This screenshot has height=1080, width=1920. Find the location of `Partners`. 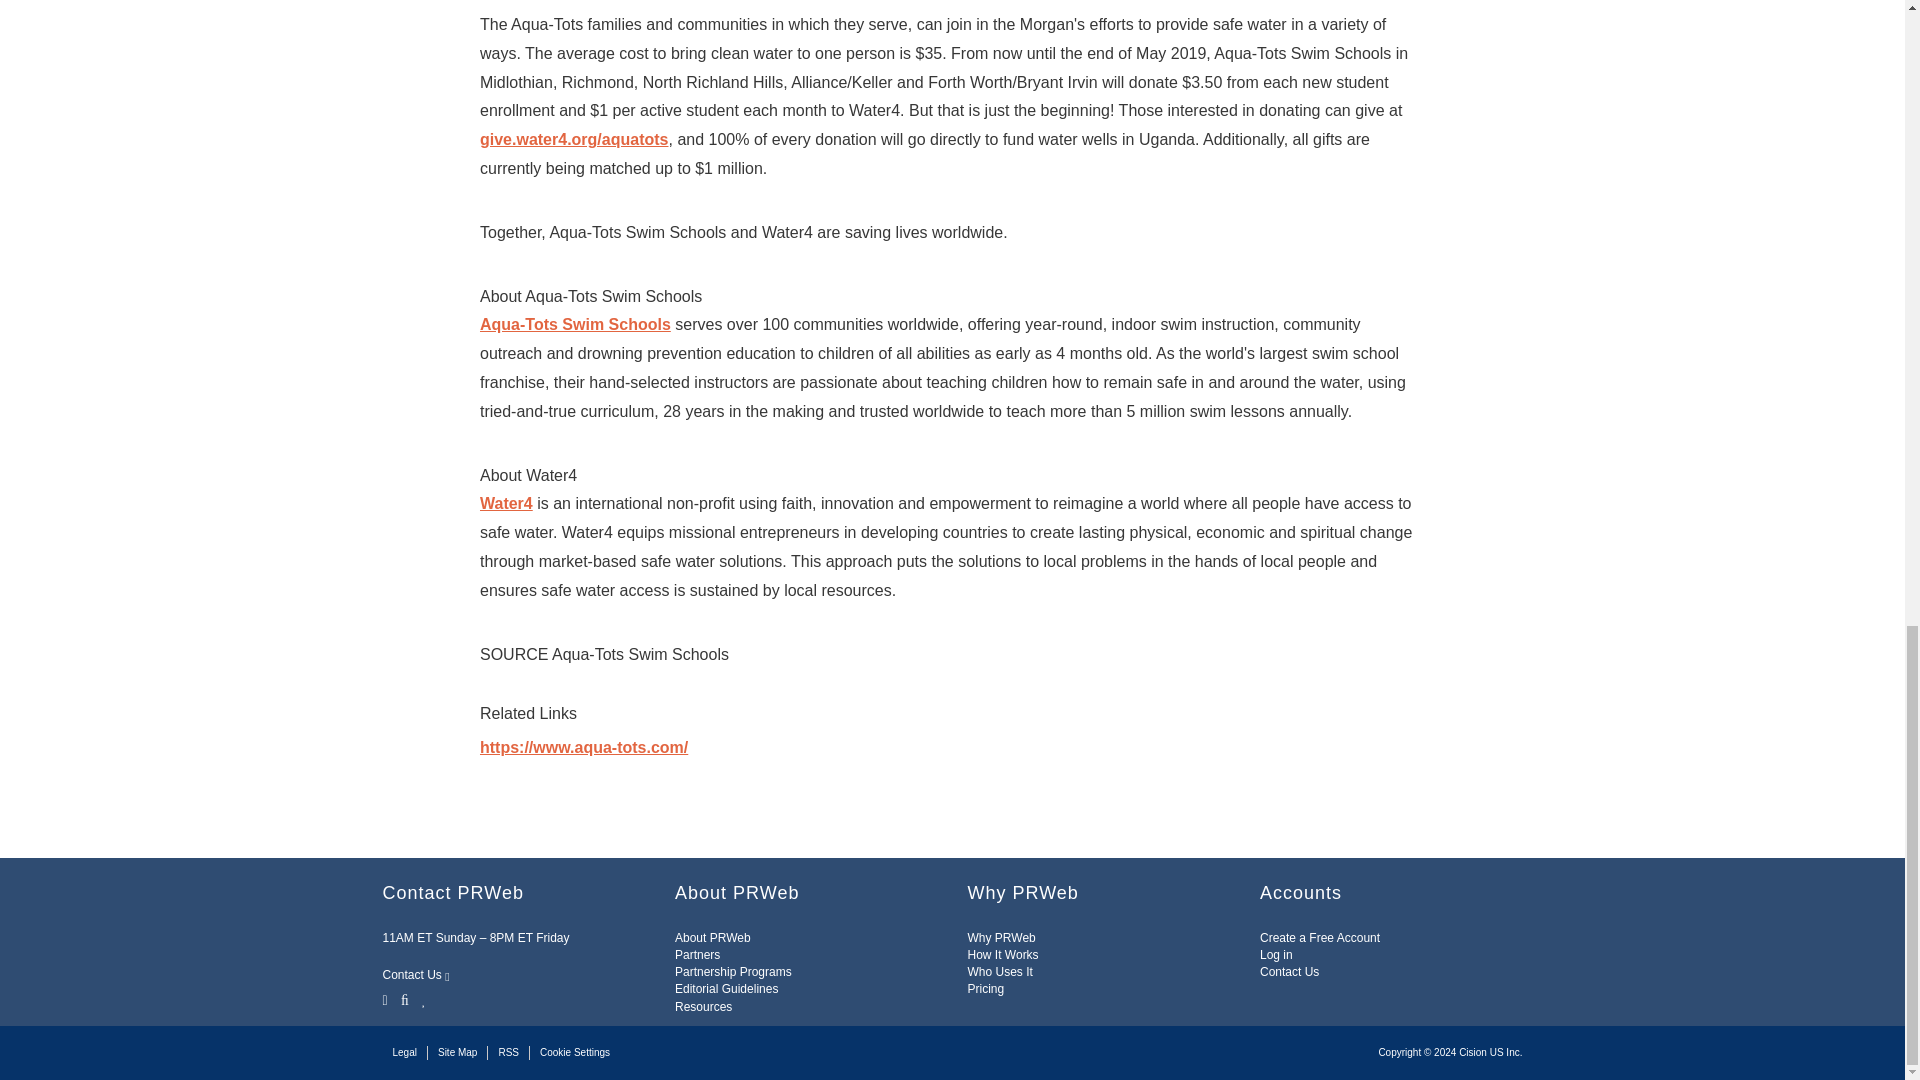

Partners is located at coordinates (698, 955).